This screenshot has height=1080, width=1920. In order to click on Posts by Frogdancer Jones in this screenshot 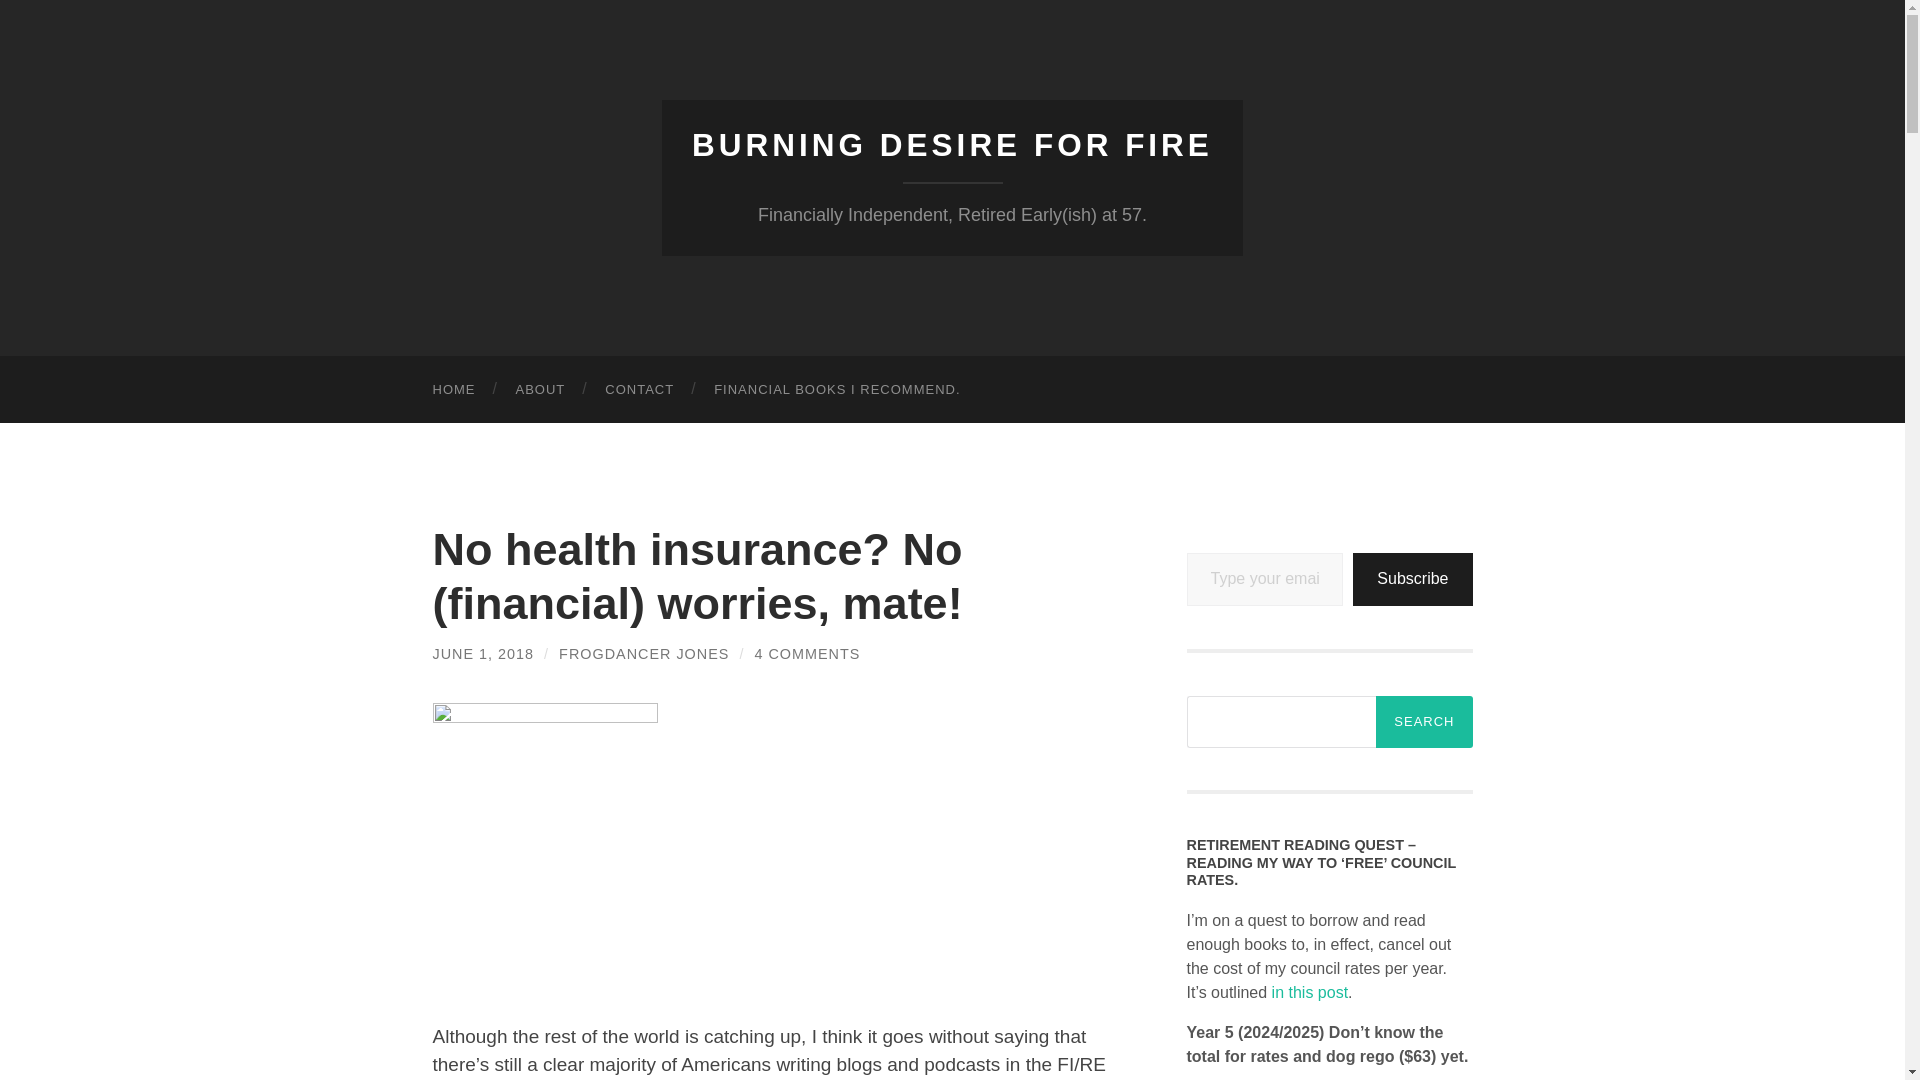, I will do `click(644, 654)`.